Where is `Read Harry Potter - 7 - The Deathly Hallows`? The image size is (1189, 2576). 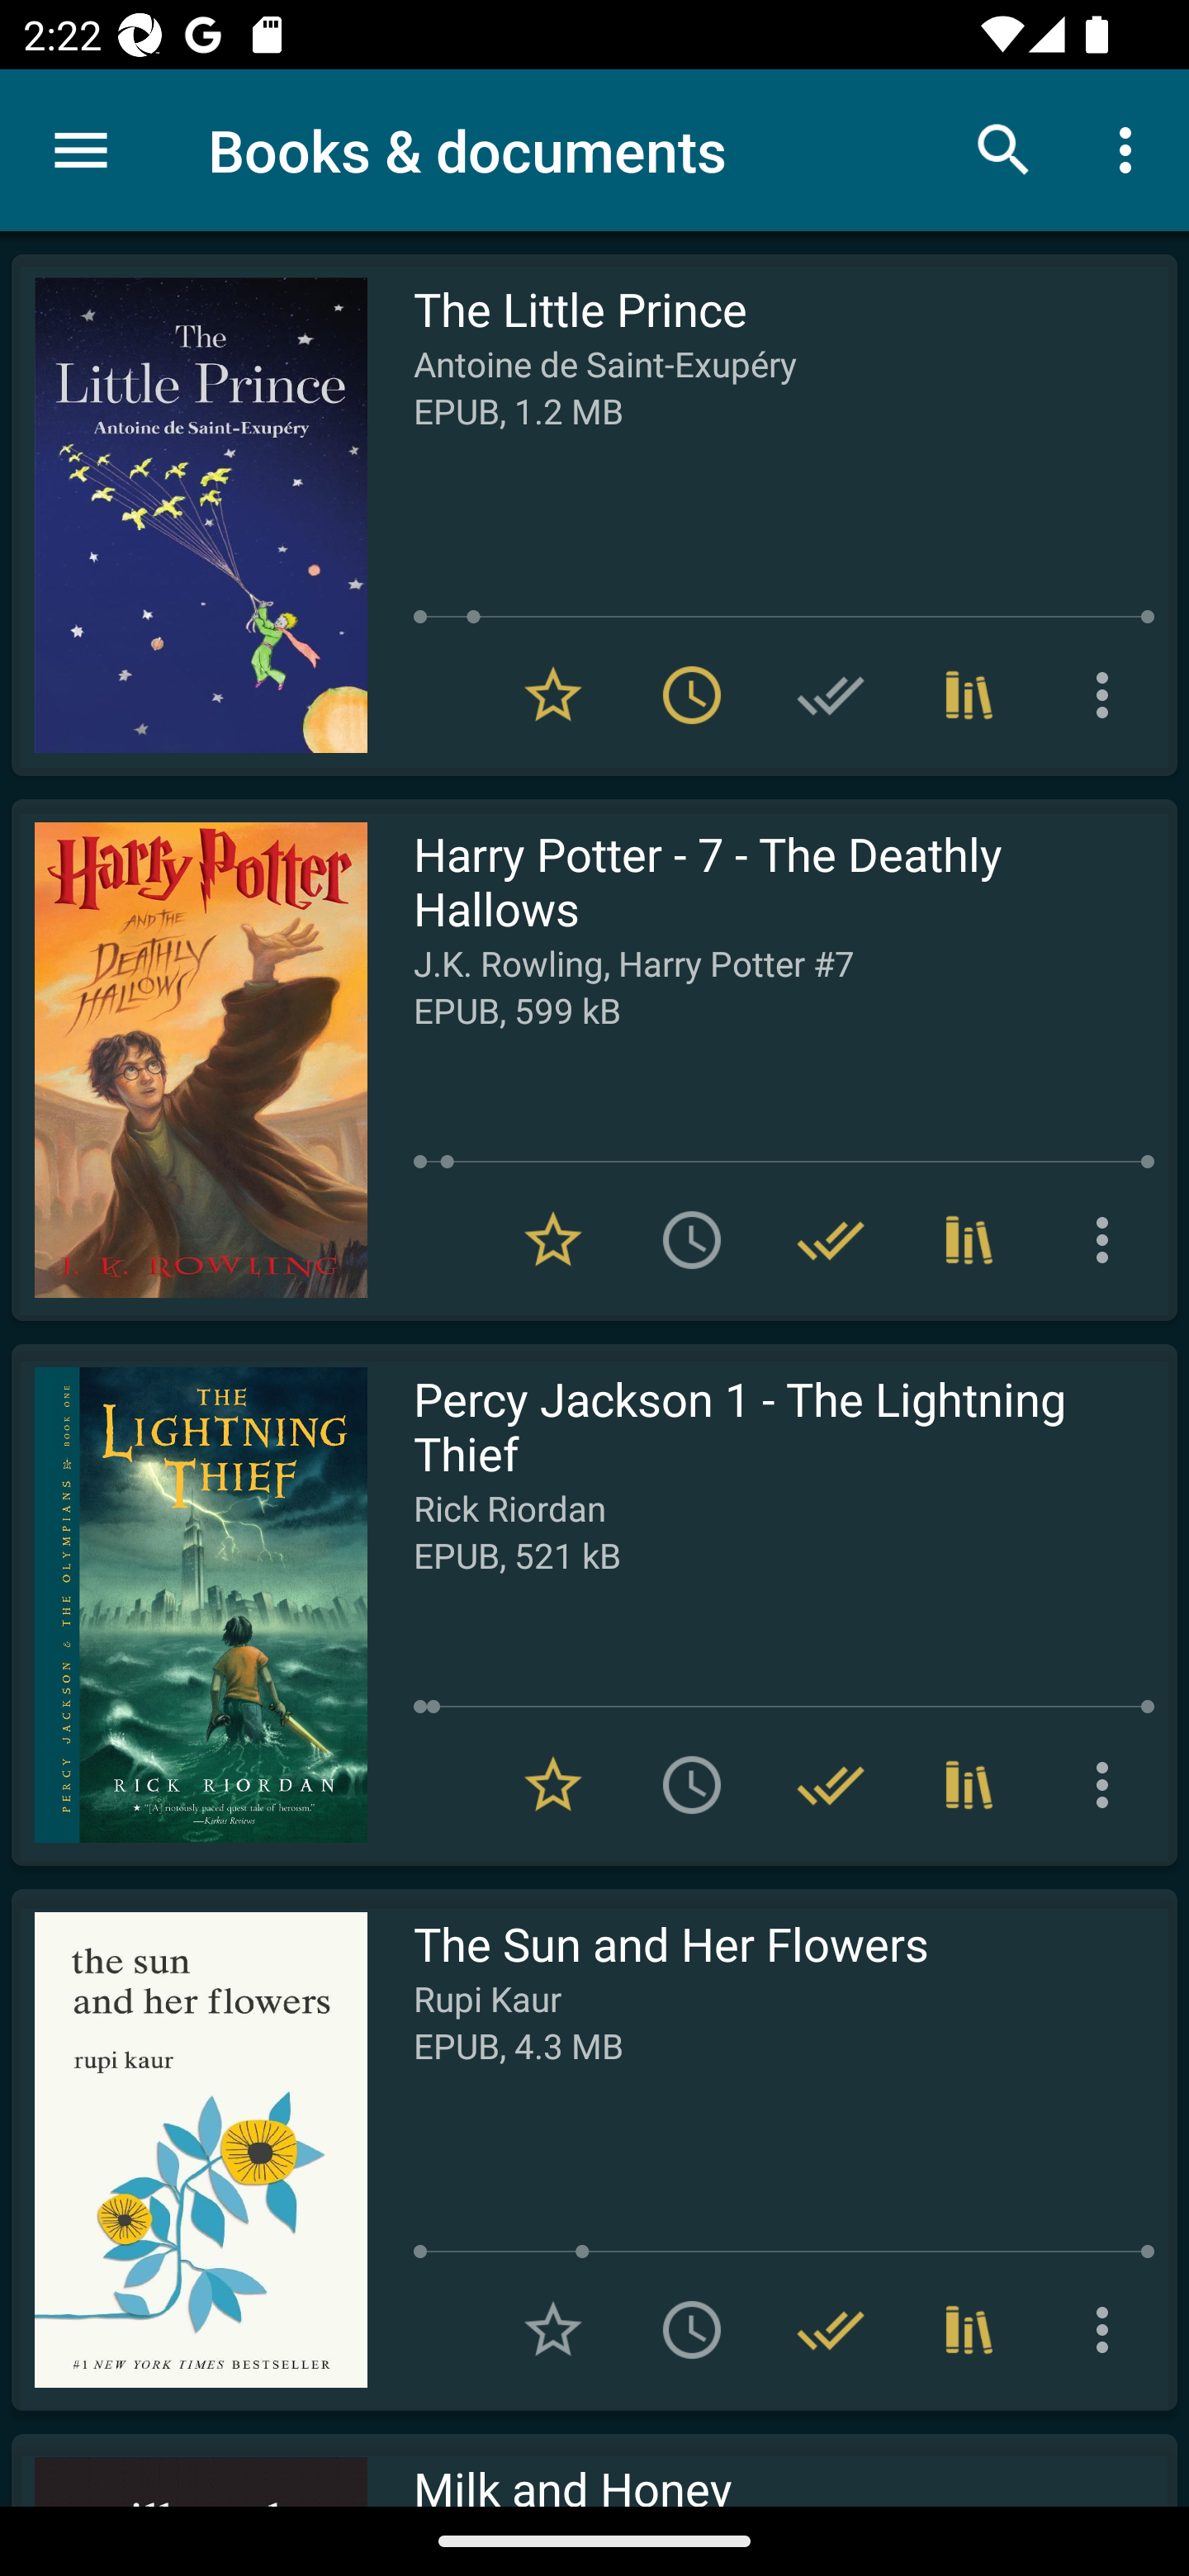
Read Harry Potter - 7 - The Deathly Hallows is located at coordinates (189, 1060).